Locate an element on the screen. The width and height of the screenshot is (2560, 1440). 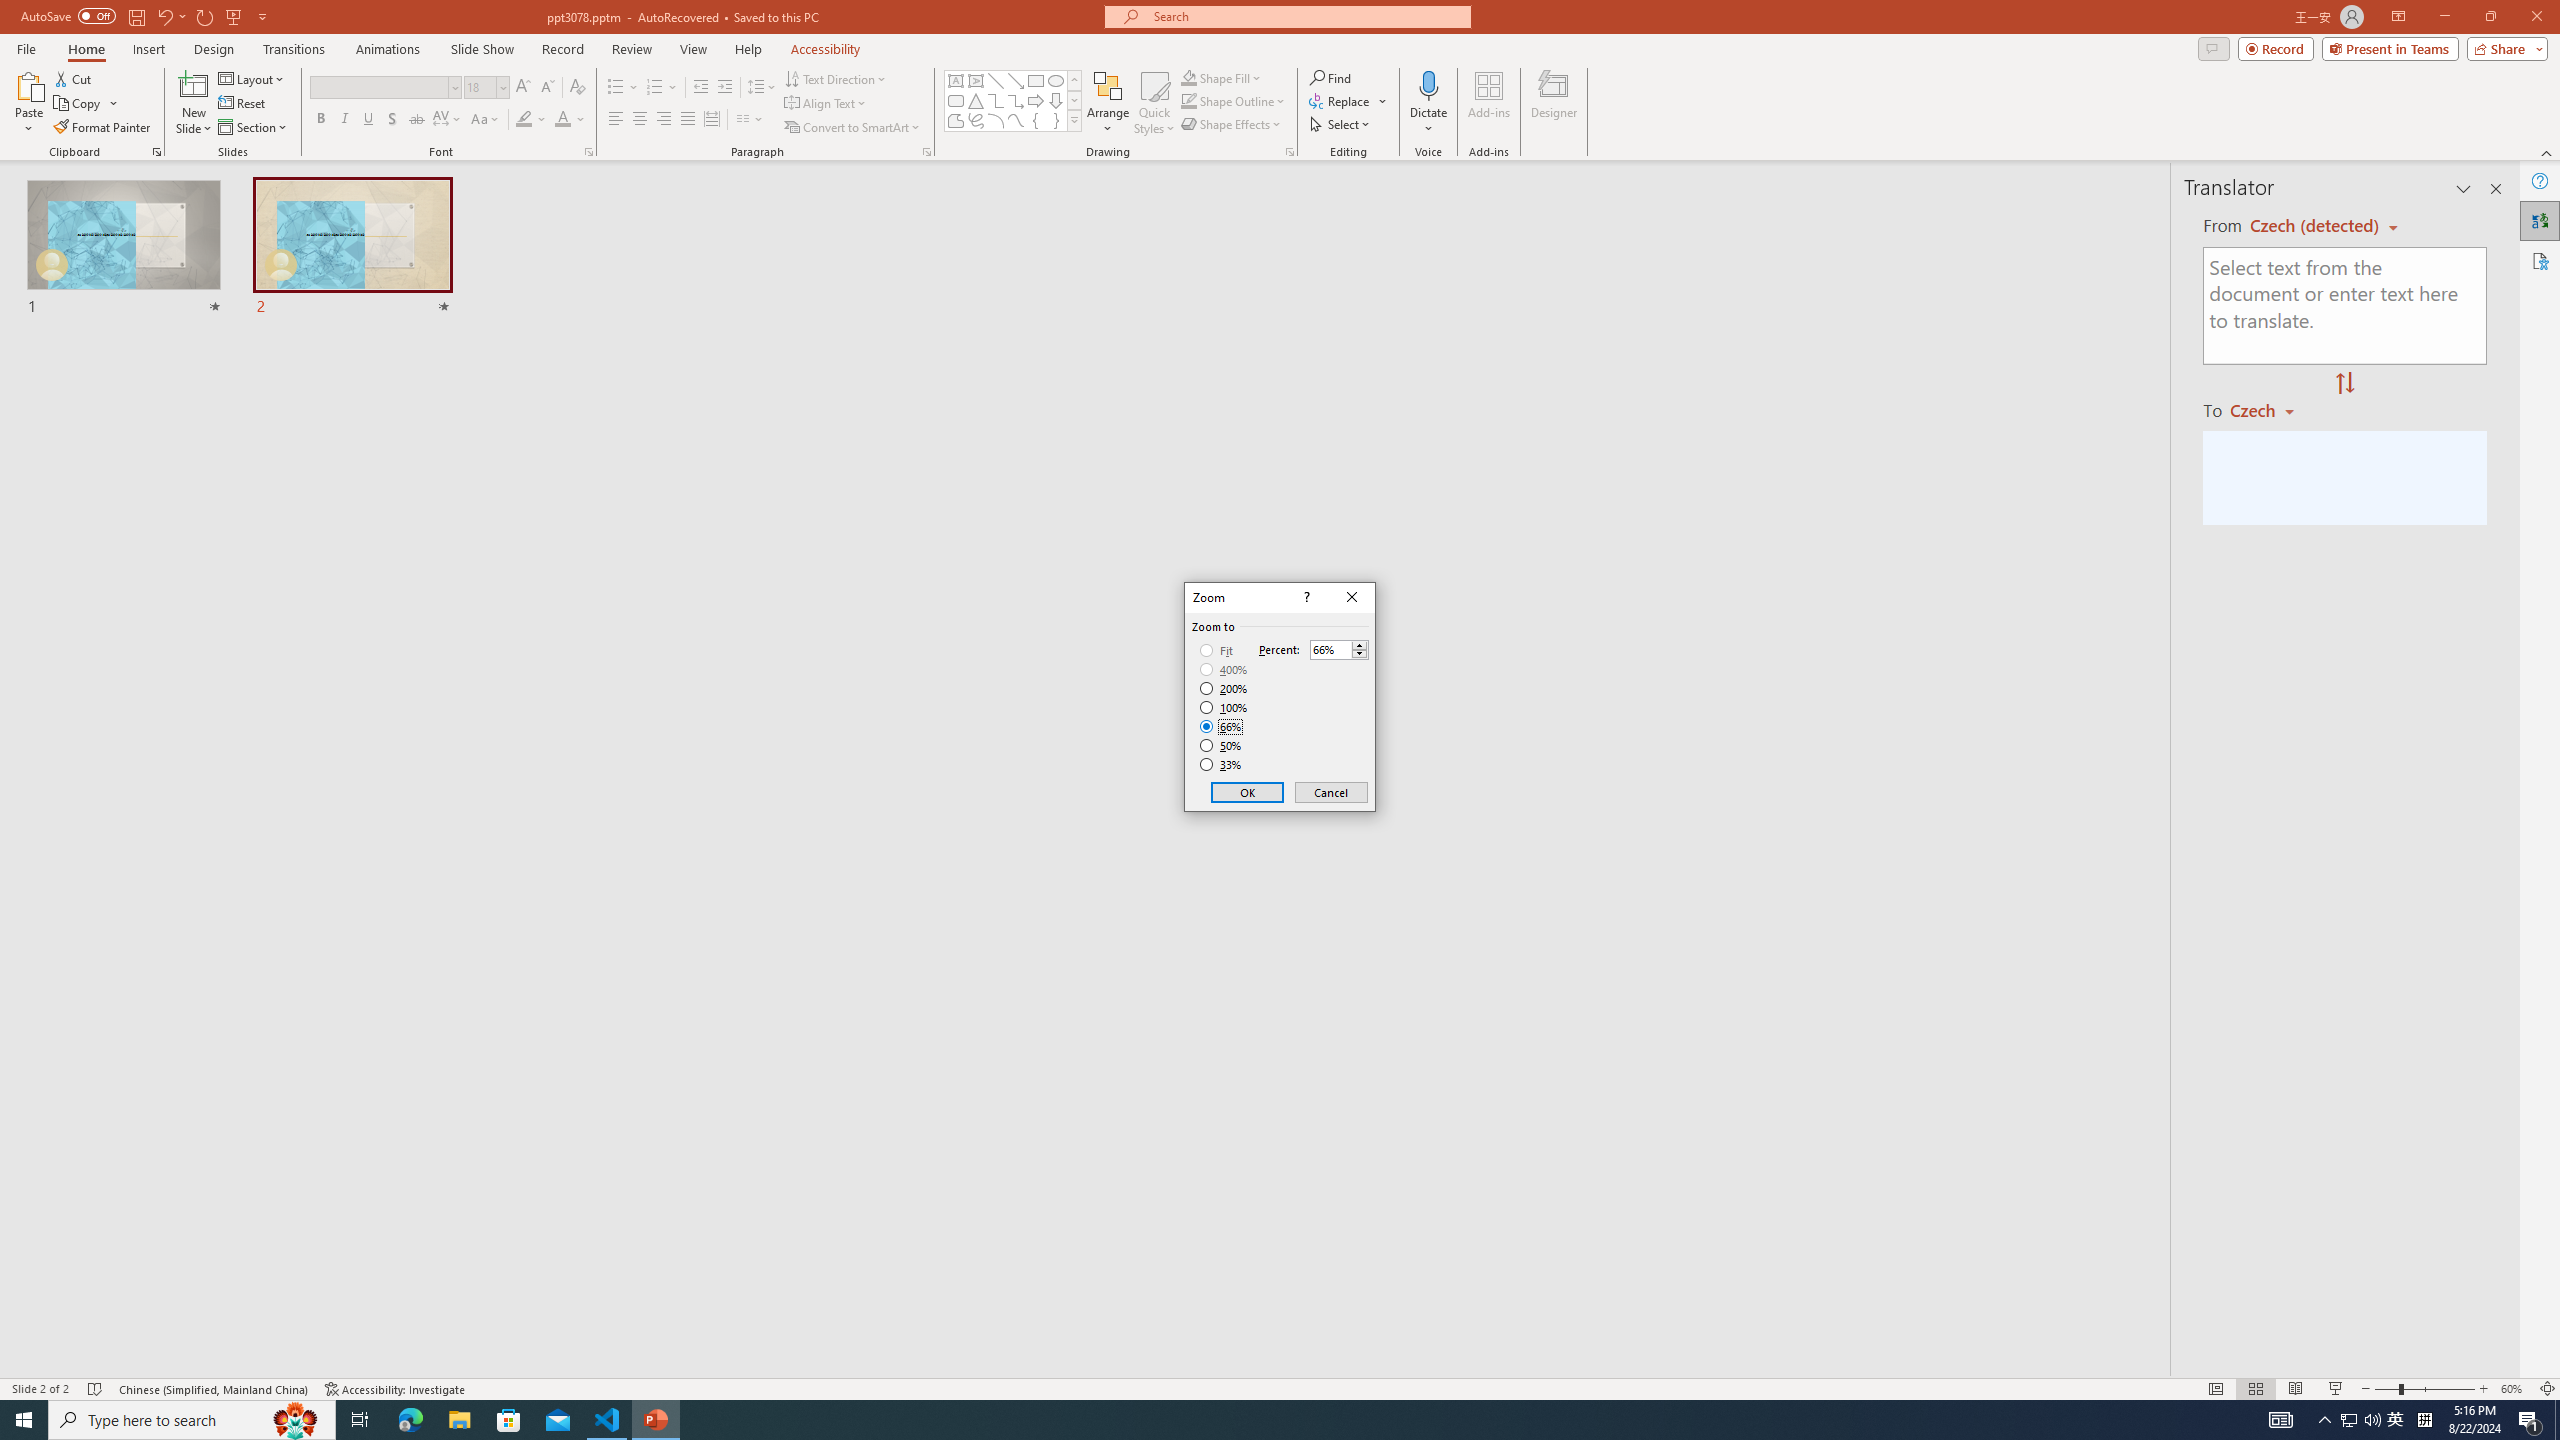
Action Center, 1 new notification is located at coordinates (2530, 1420).